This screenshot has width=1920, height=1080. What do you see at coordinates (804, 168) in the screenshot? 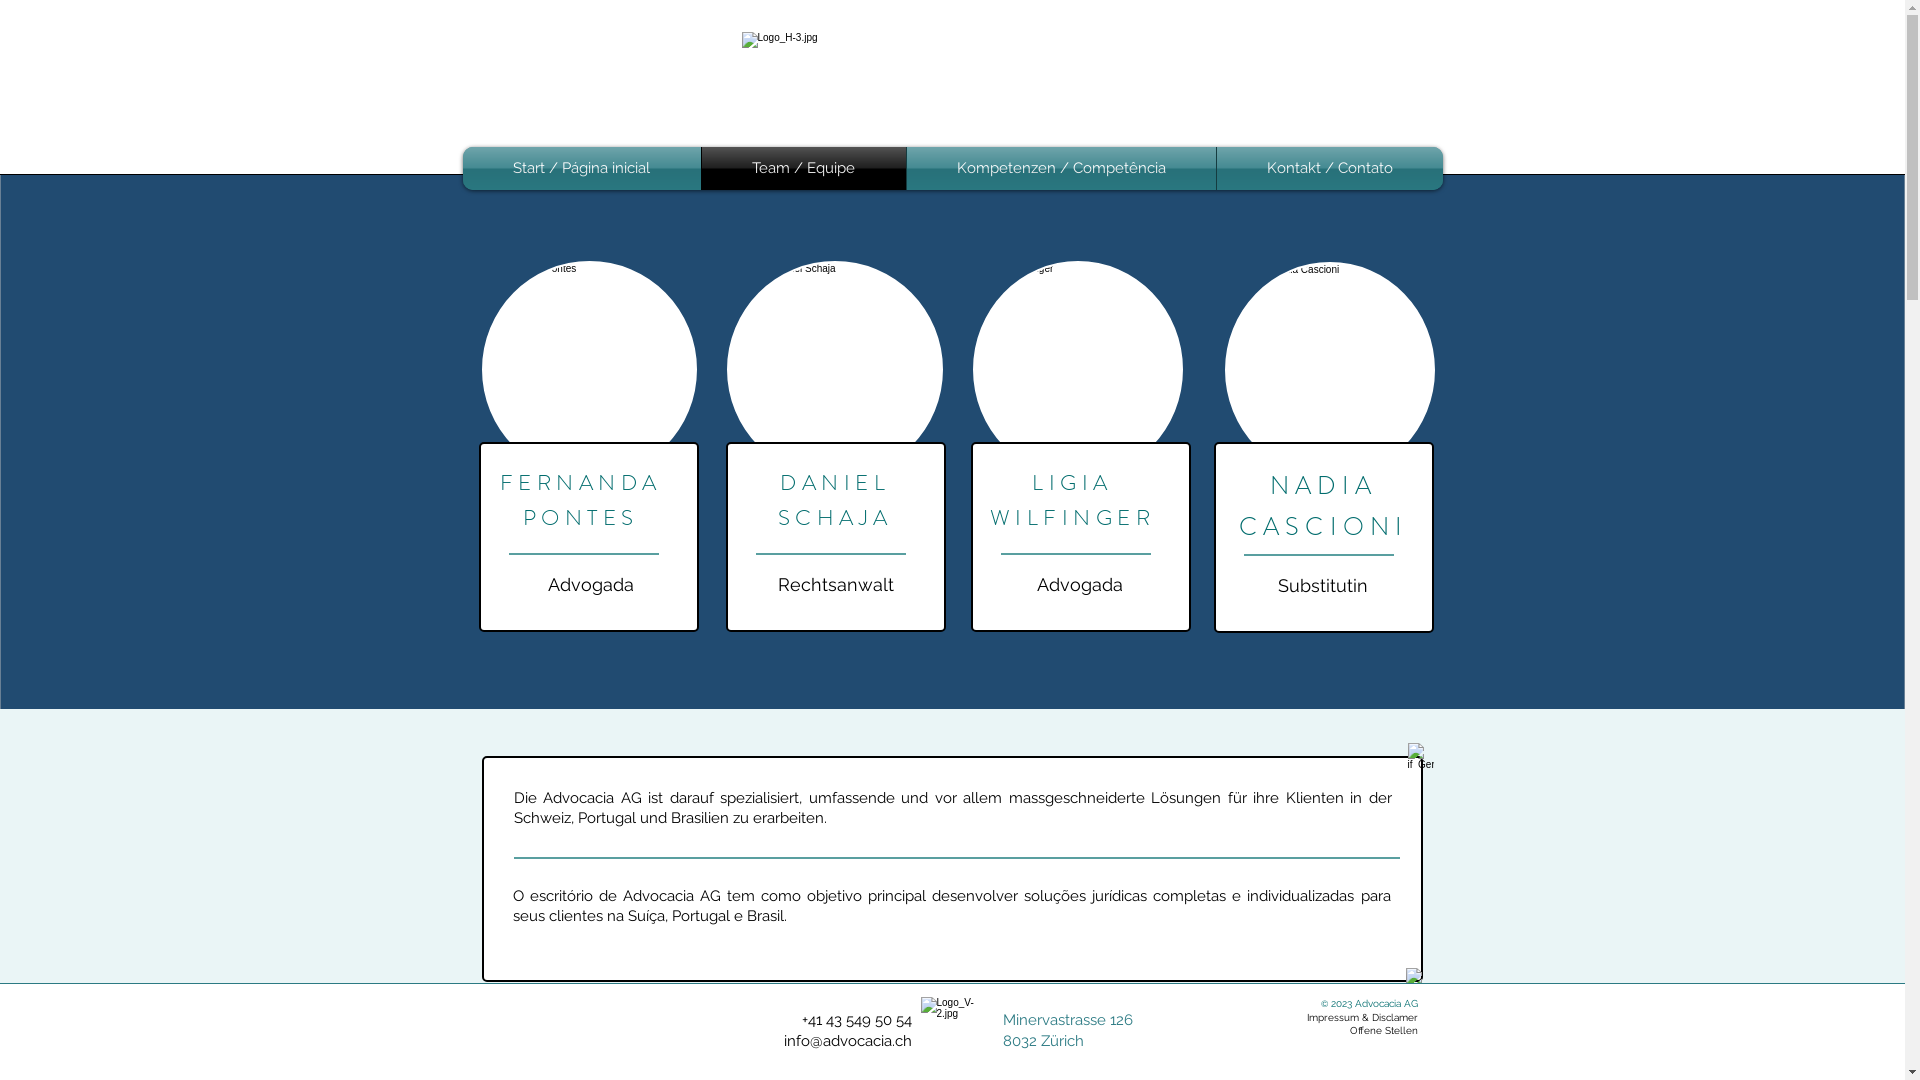
I see `Team / Equipe` at bounding box center [804, 168].